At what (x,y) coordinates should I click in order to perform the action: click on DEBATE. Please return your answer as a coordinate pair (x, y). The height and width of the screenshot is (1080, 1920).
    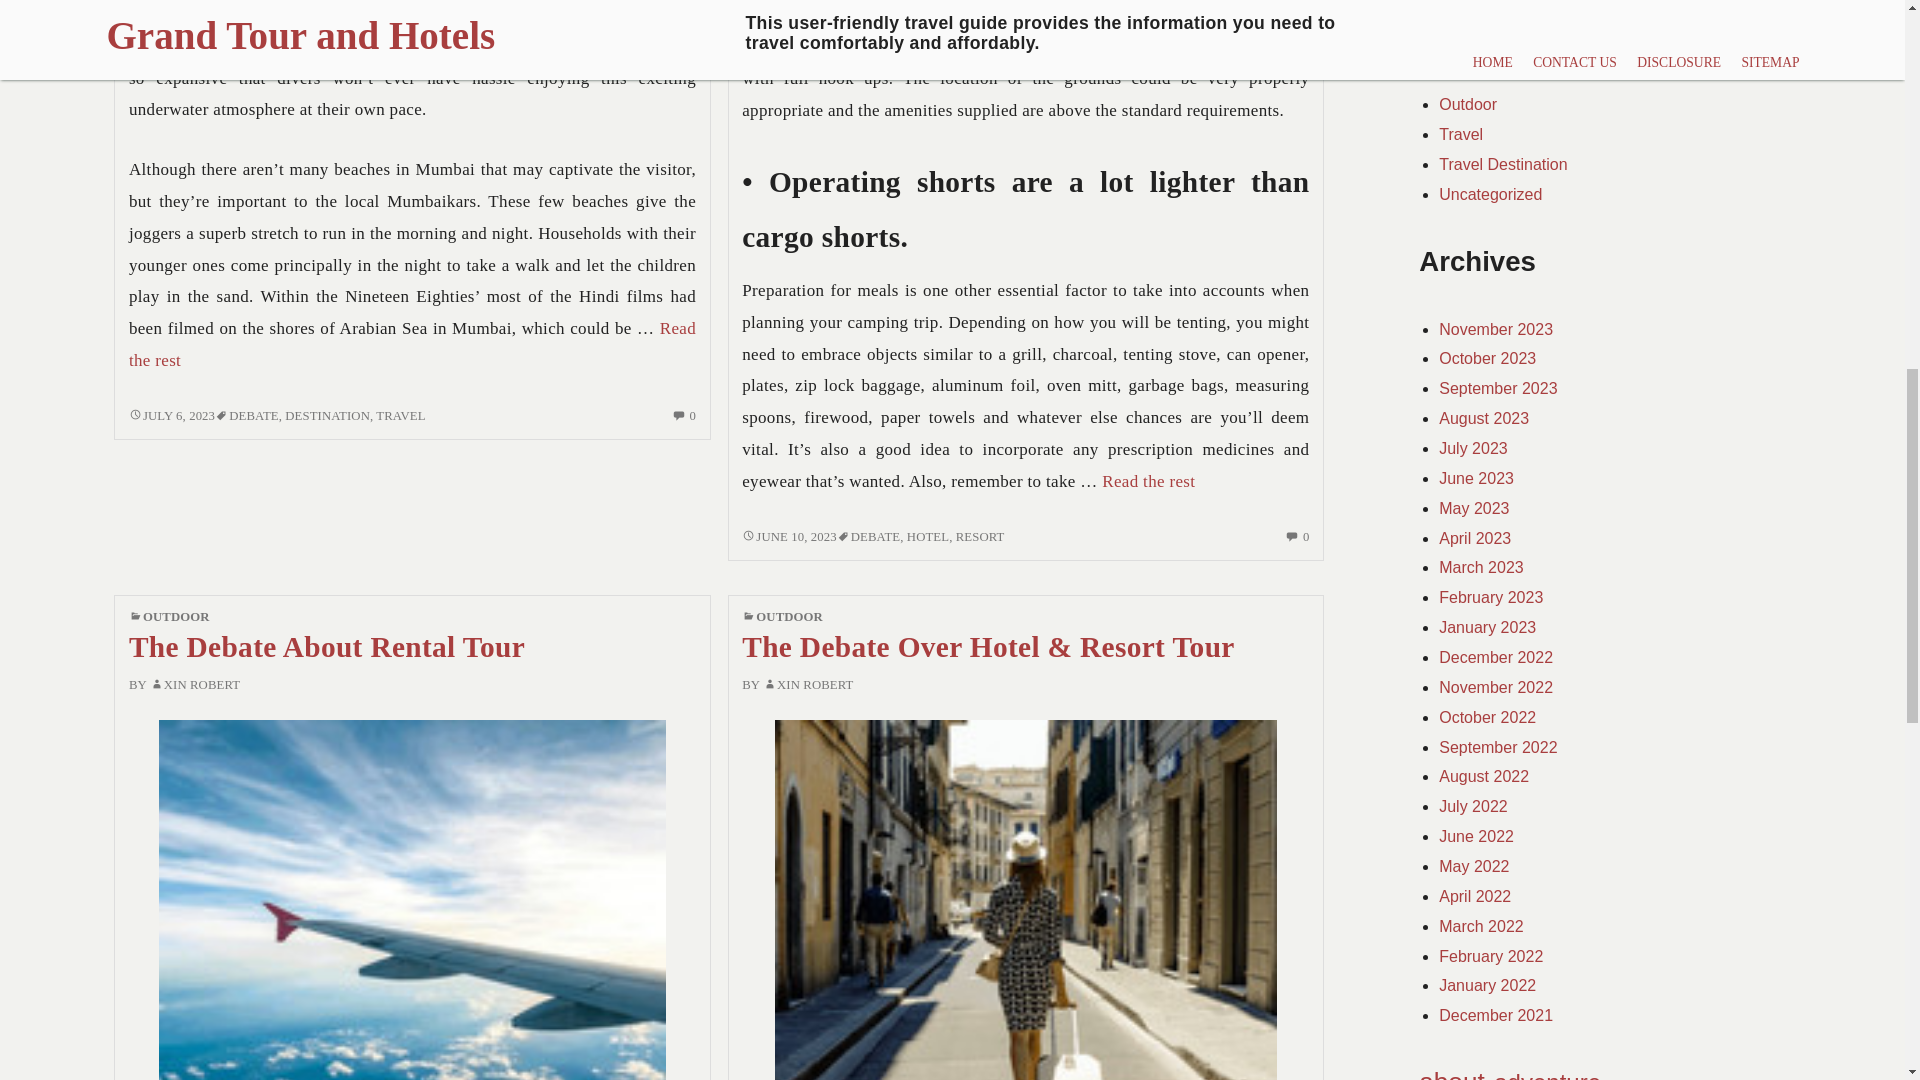
    Looking at the image, I should click on (253, 416).